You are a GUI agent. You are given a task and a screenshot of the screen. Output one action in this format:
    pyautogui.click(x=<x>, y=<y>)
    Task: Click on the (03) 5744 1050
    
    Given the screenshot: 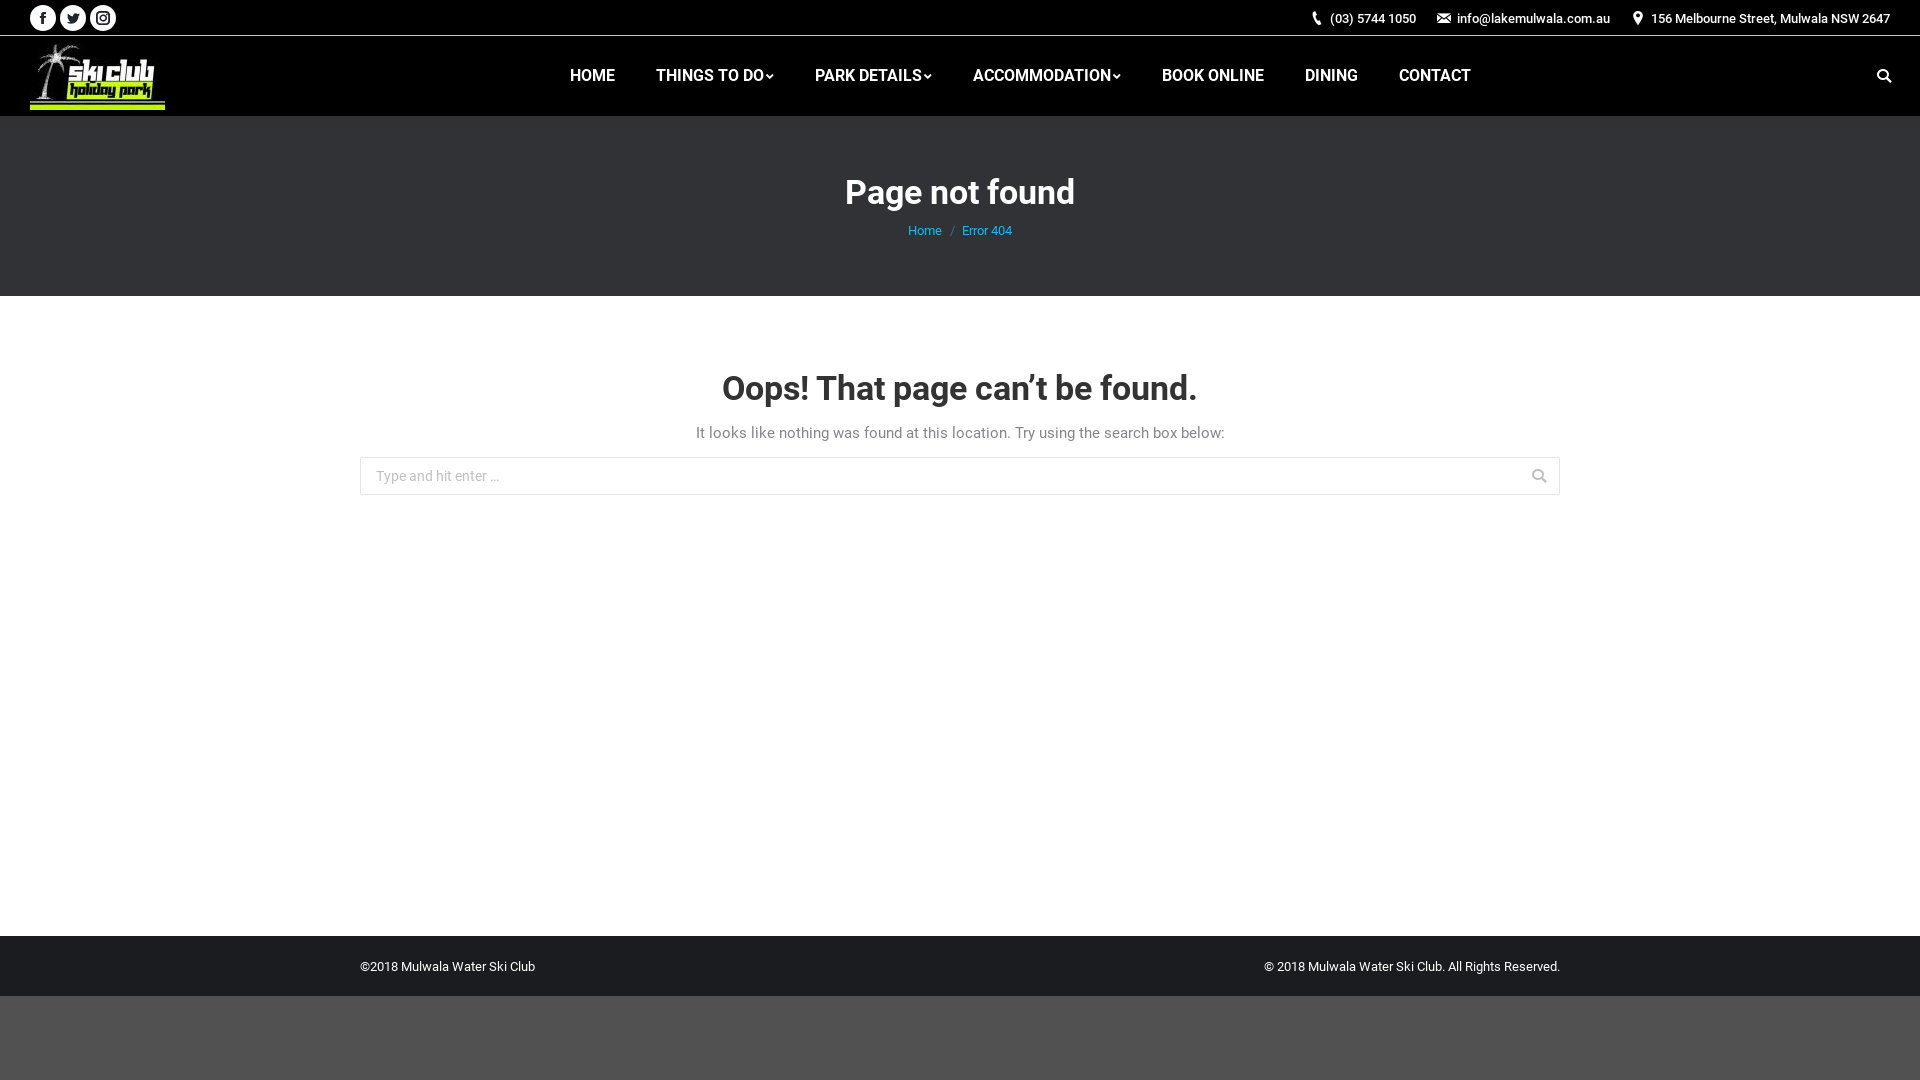 What is the action you would take?
    pyautogui.click(x=1373, y=18)
    